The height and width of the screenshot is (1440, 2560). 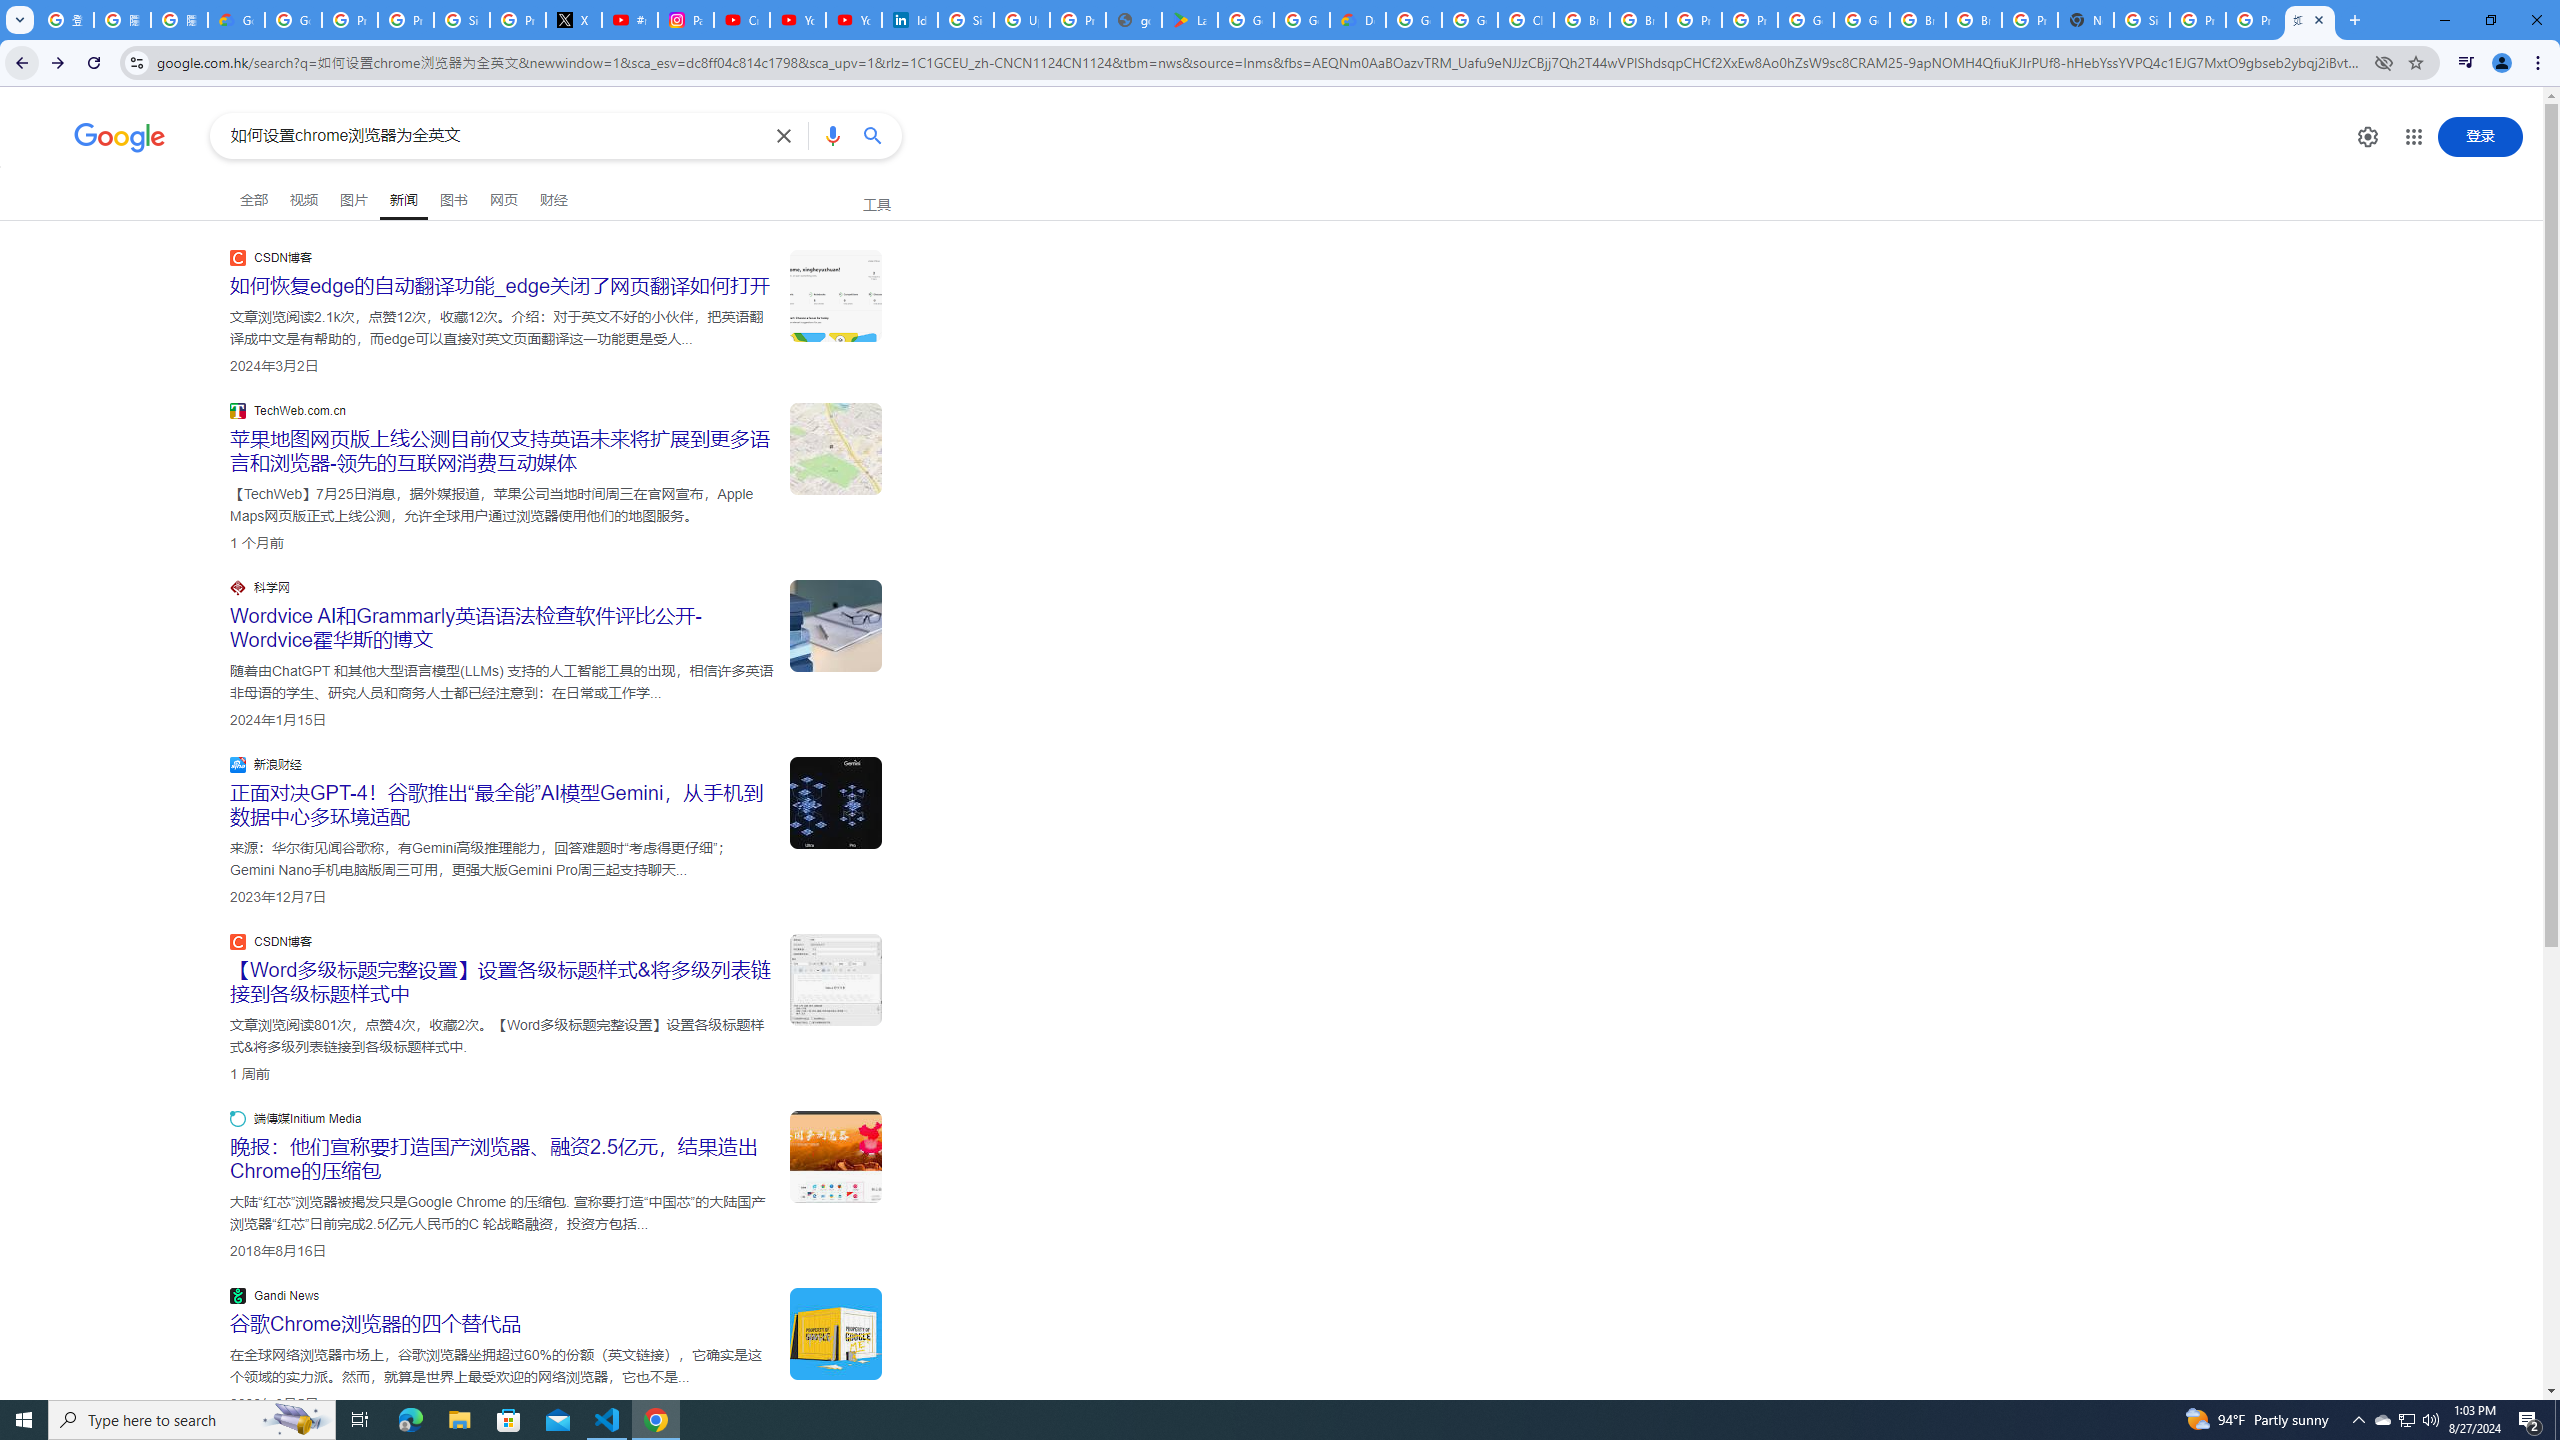 I want to click on Sign in - Google Accounts, so click(x=966, y=20).